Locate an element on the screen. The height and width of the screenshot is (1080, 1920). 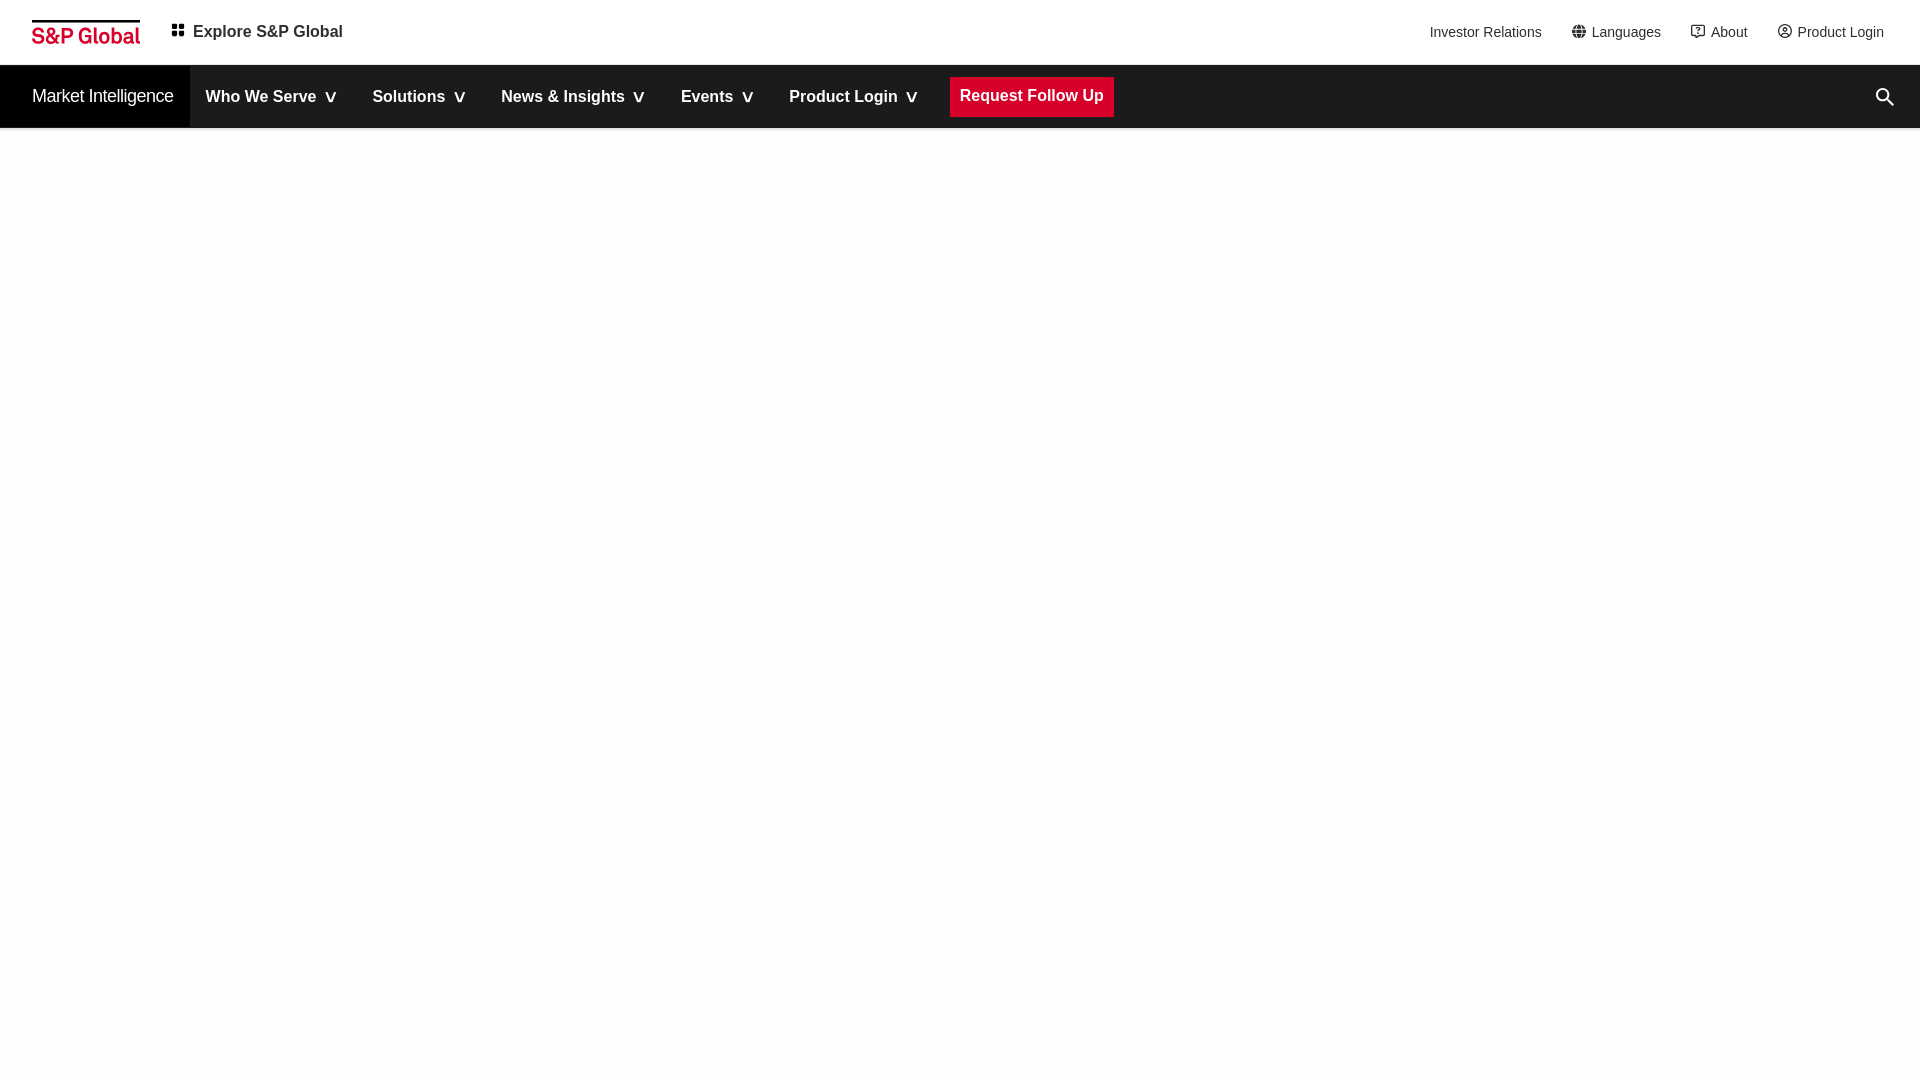
Investor Relations is located at coordinates (1488, 32).